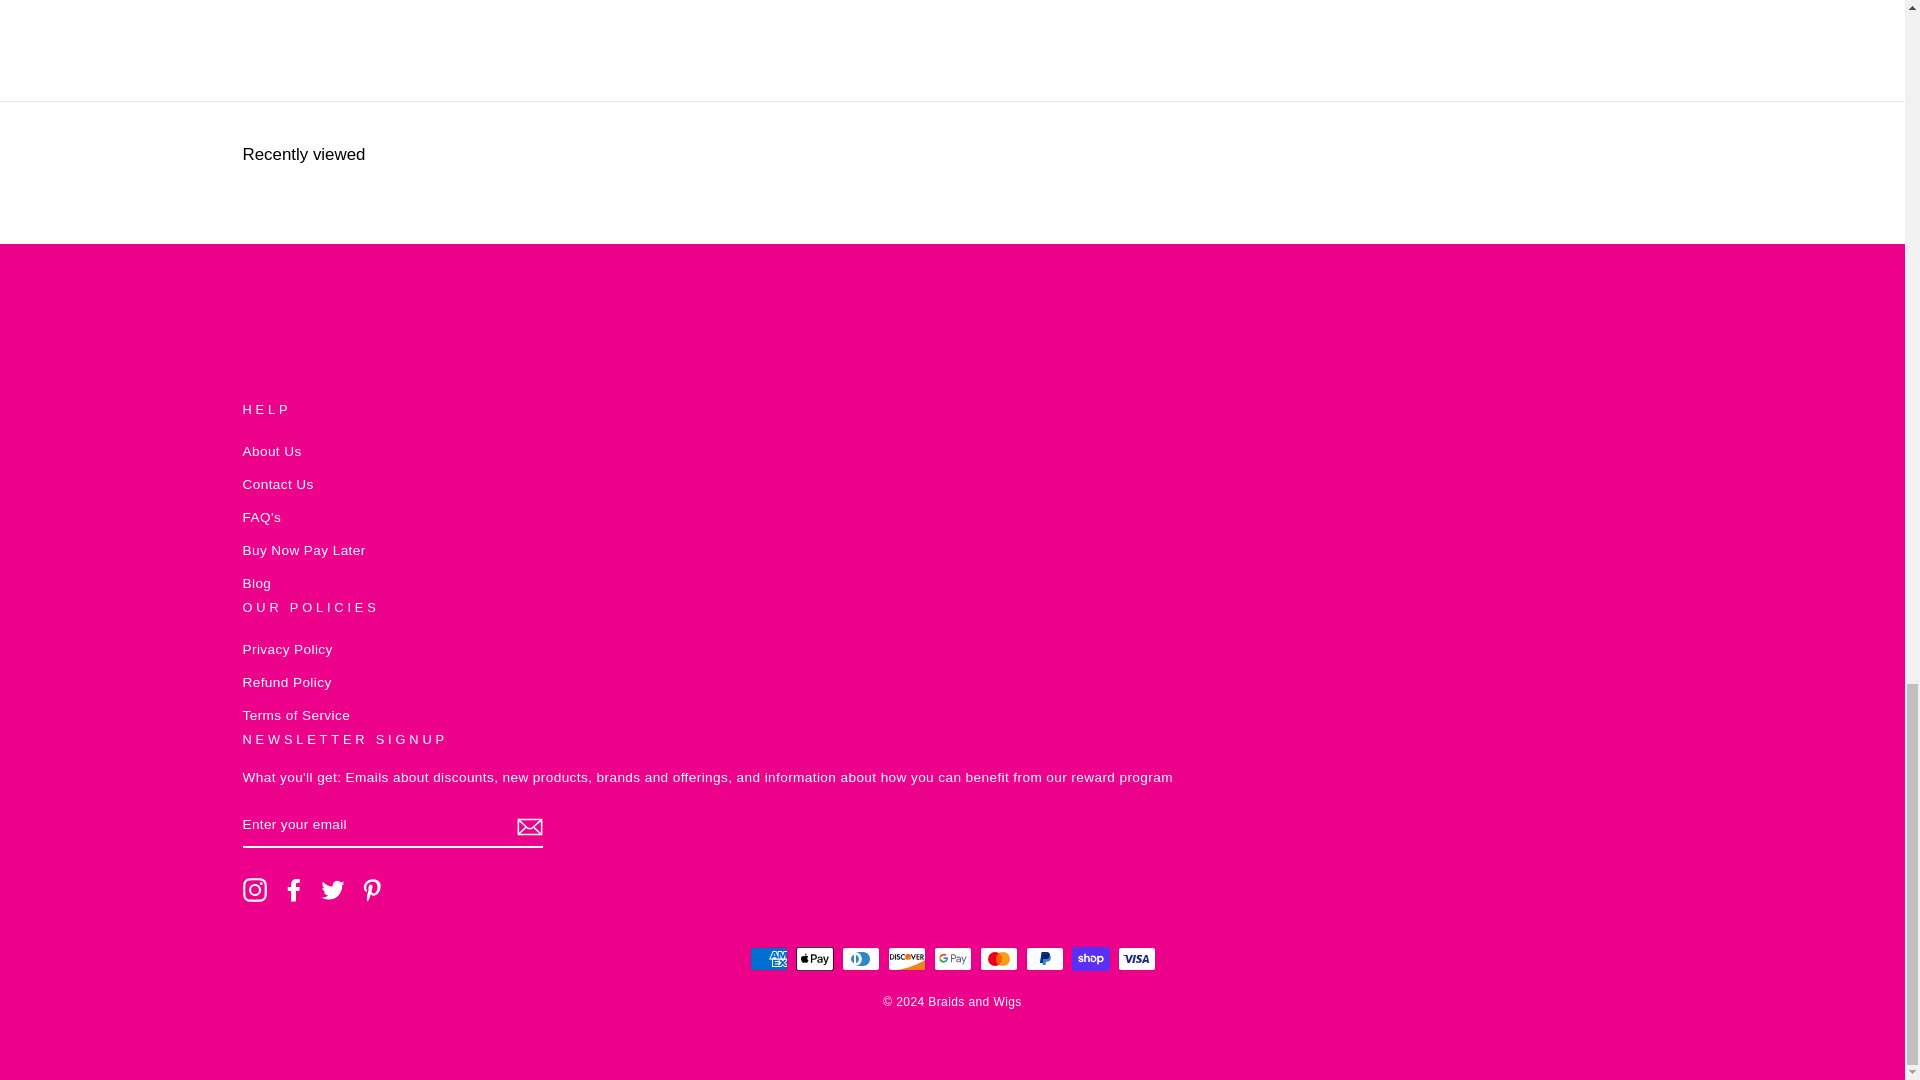 The image size is (1920, 1080). I want to click on Braids and Wigs on Pinterest, so click(372, 890).